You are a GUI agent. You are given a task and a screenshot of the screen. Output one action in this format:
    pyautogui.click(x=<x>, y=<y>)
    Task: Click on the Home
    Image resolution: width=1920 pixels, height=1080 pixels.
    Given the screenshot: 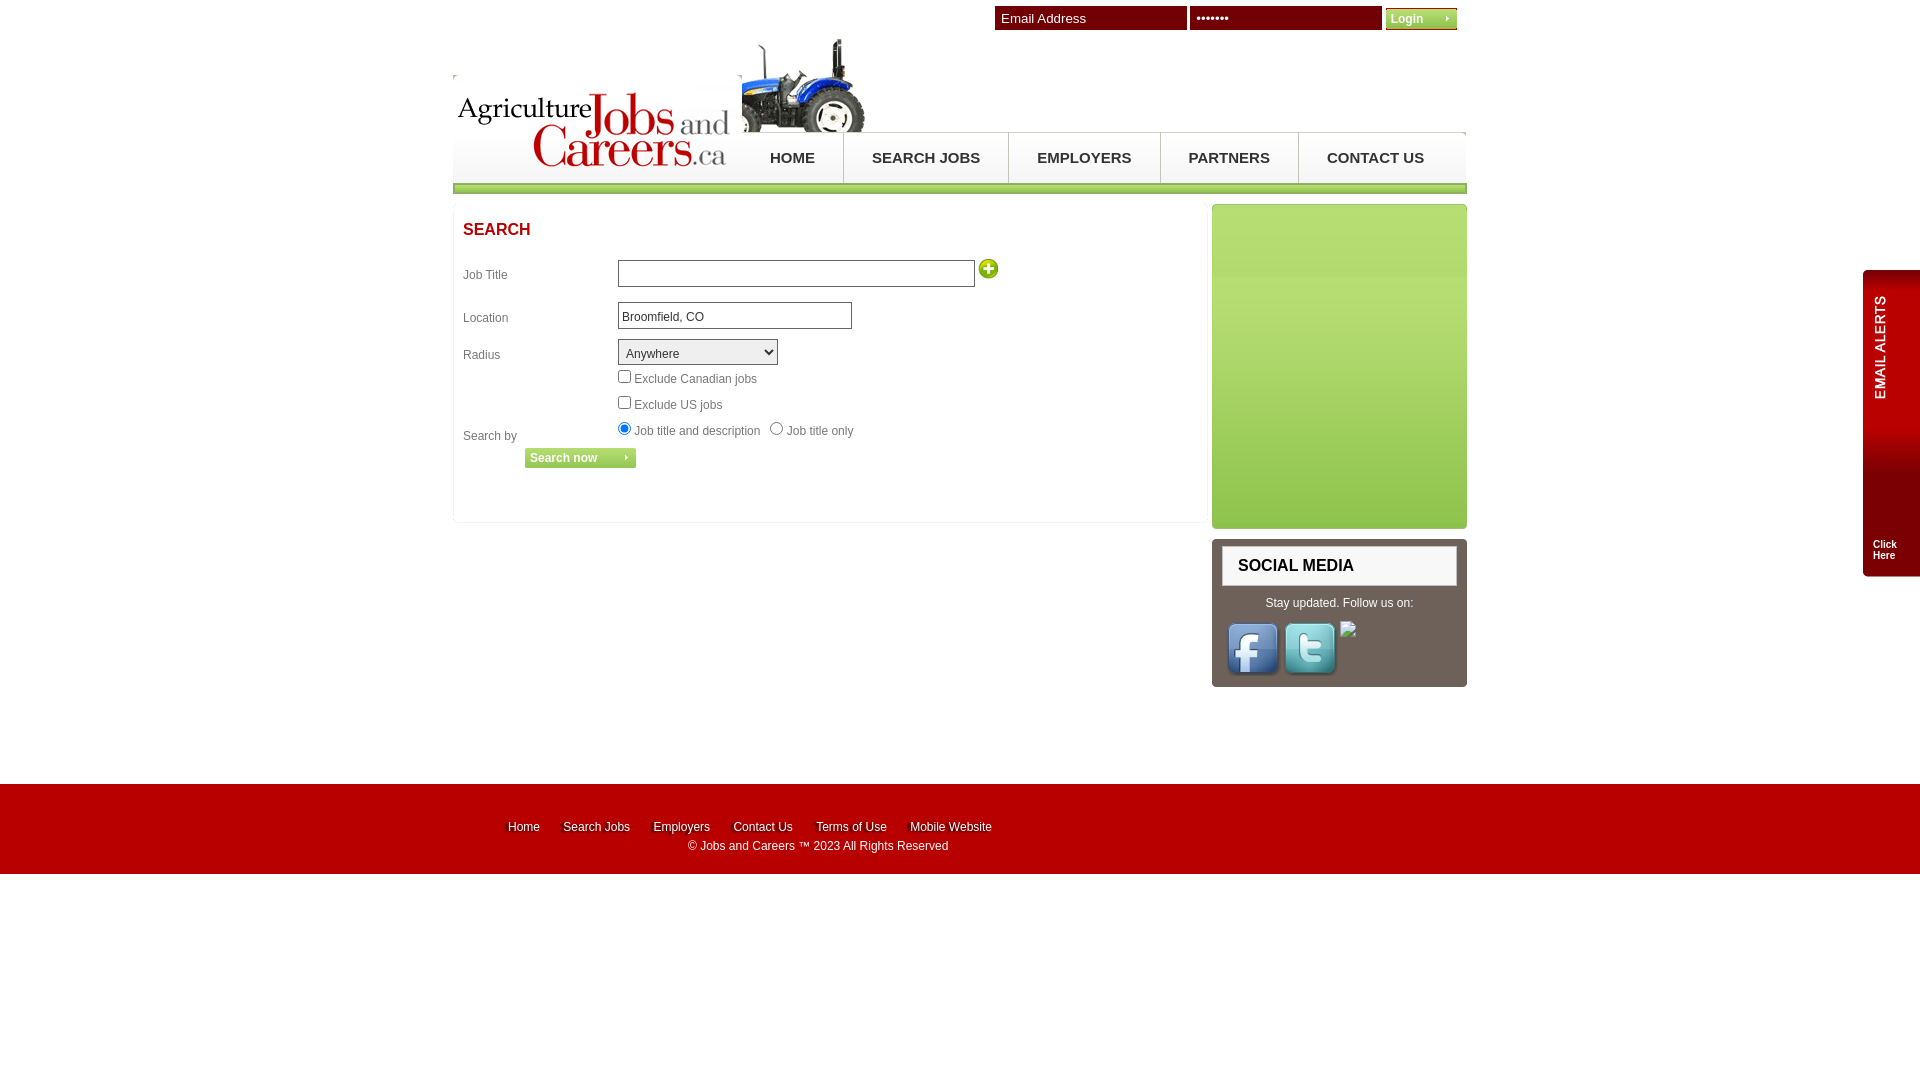 What is the action you would take?
    pyautogui.click(x=524, y=827)
    